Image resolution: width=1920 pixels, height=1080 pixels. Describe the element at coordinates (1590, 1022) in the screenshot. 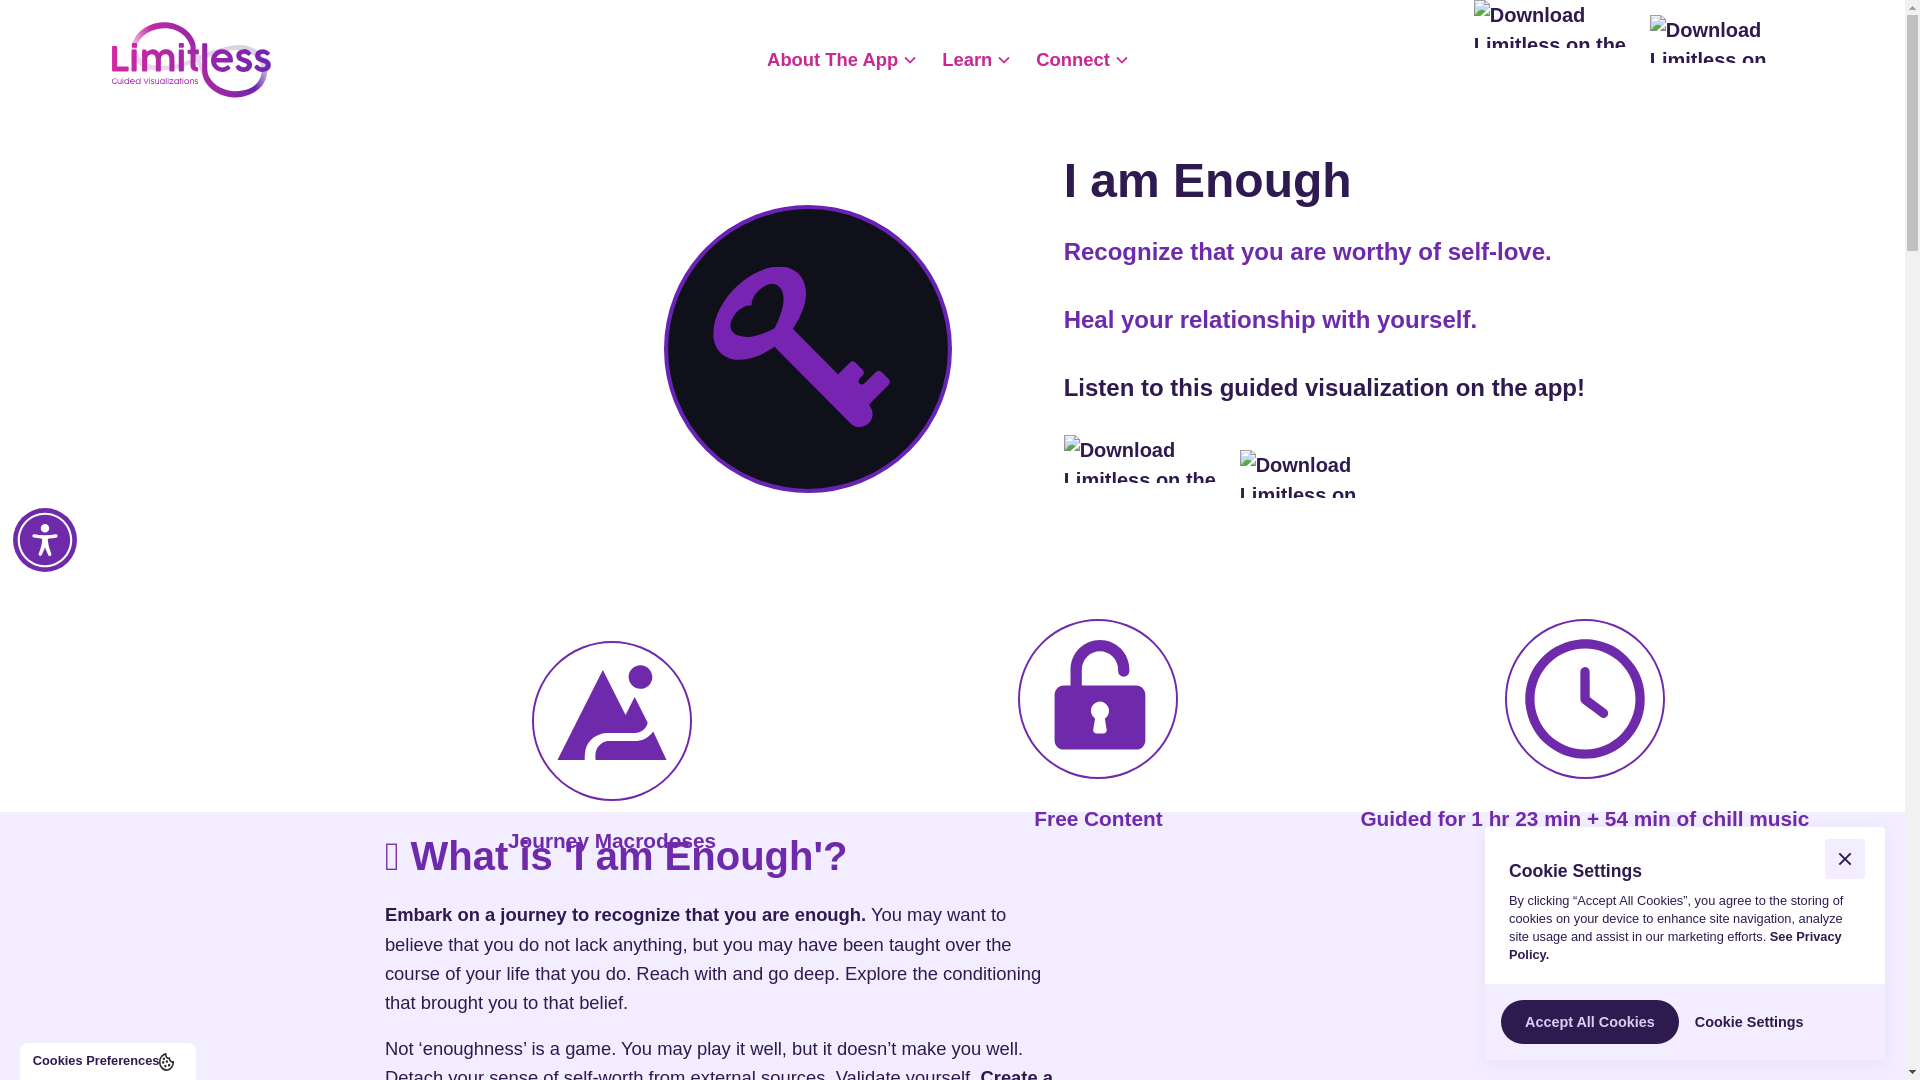

I see `Accept All Cookies` at that location.